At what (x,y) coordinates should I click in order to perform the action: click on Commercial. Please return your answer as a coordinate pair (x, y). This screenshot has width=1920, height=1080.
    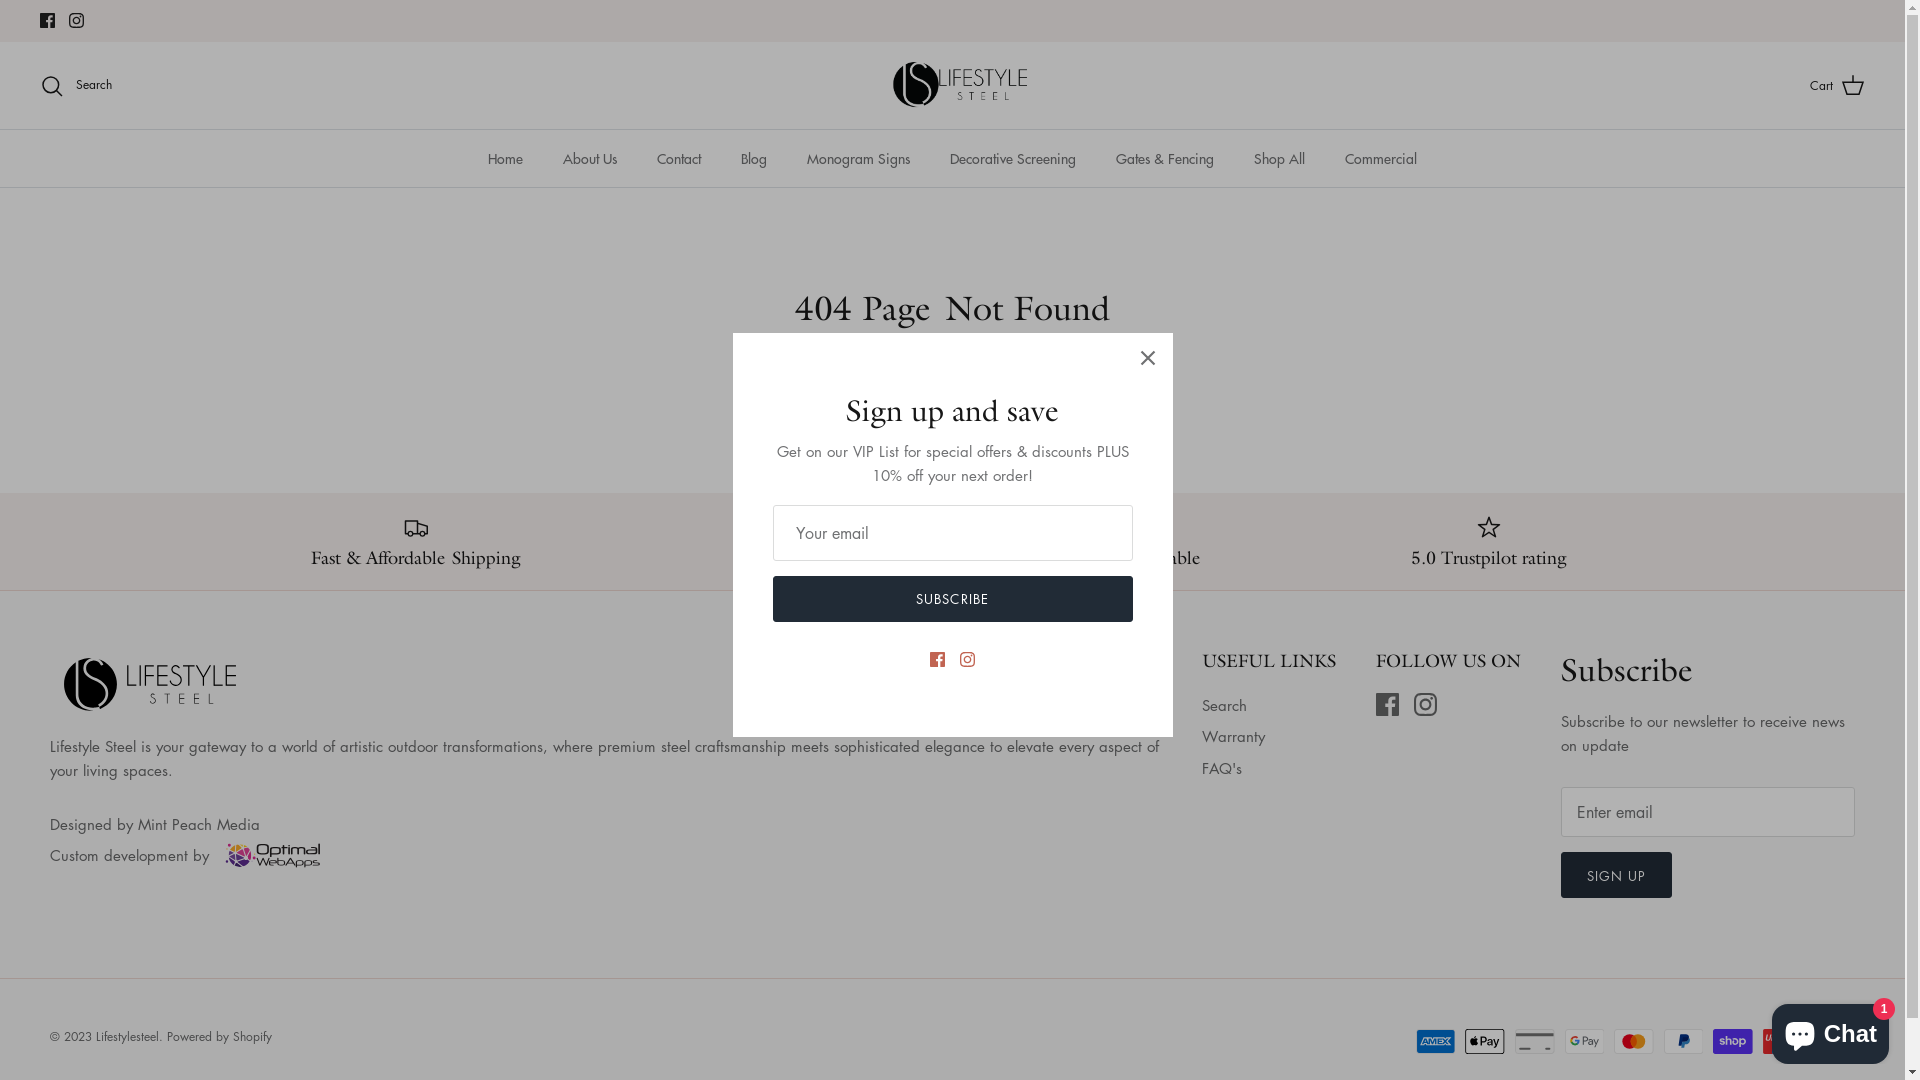
    Looking at the image, I should click on (1381, 158).